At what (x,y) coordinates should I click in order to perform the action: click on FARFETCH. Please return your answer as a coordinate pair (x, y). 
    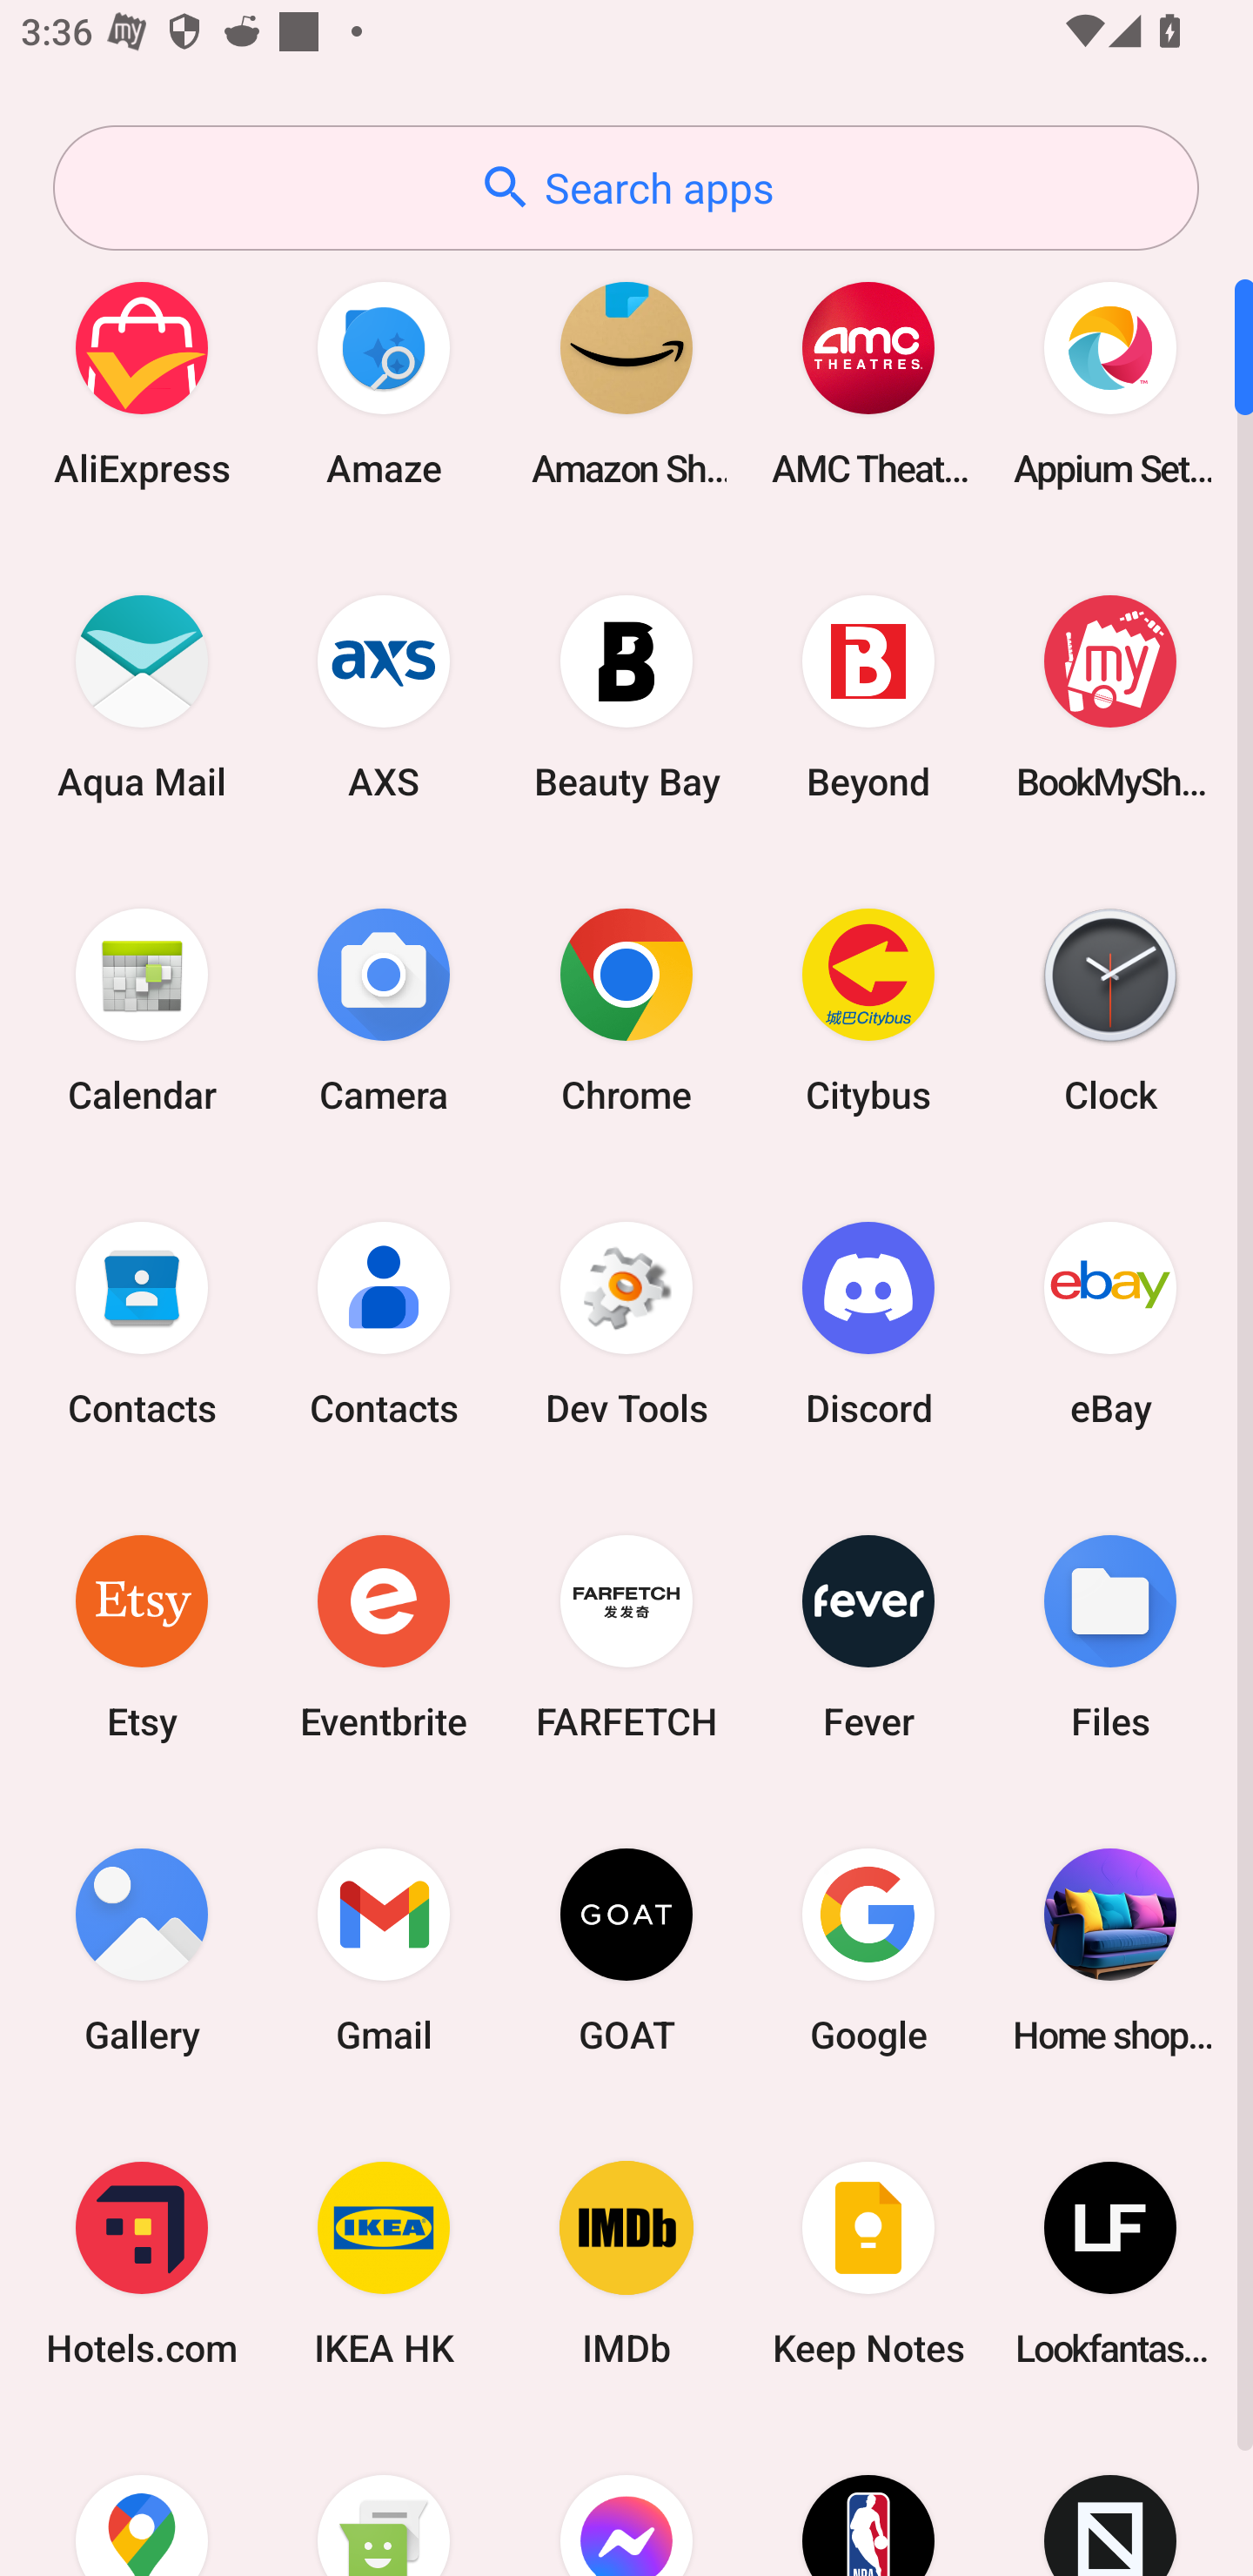
    Looking at the image, I should click on (626, 1636).